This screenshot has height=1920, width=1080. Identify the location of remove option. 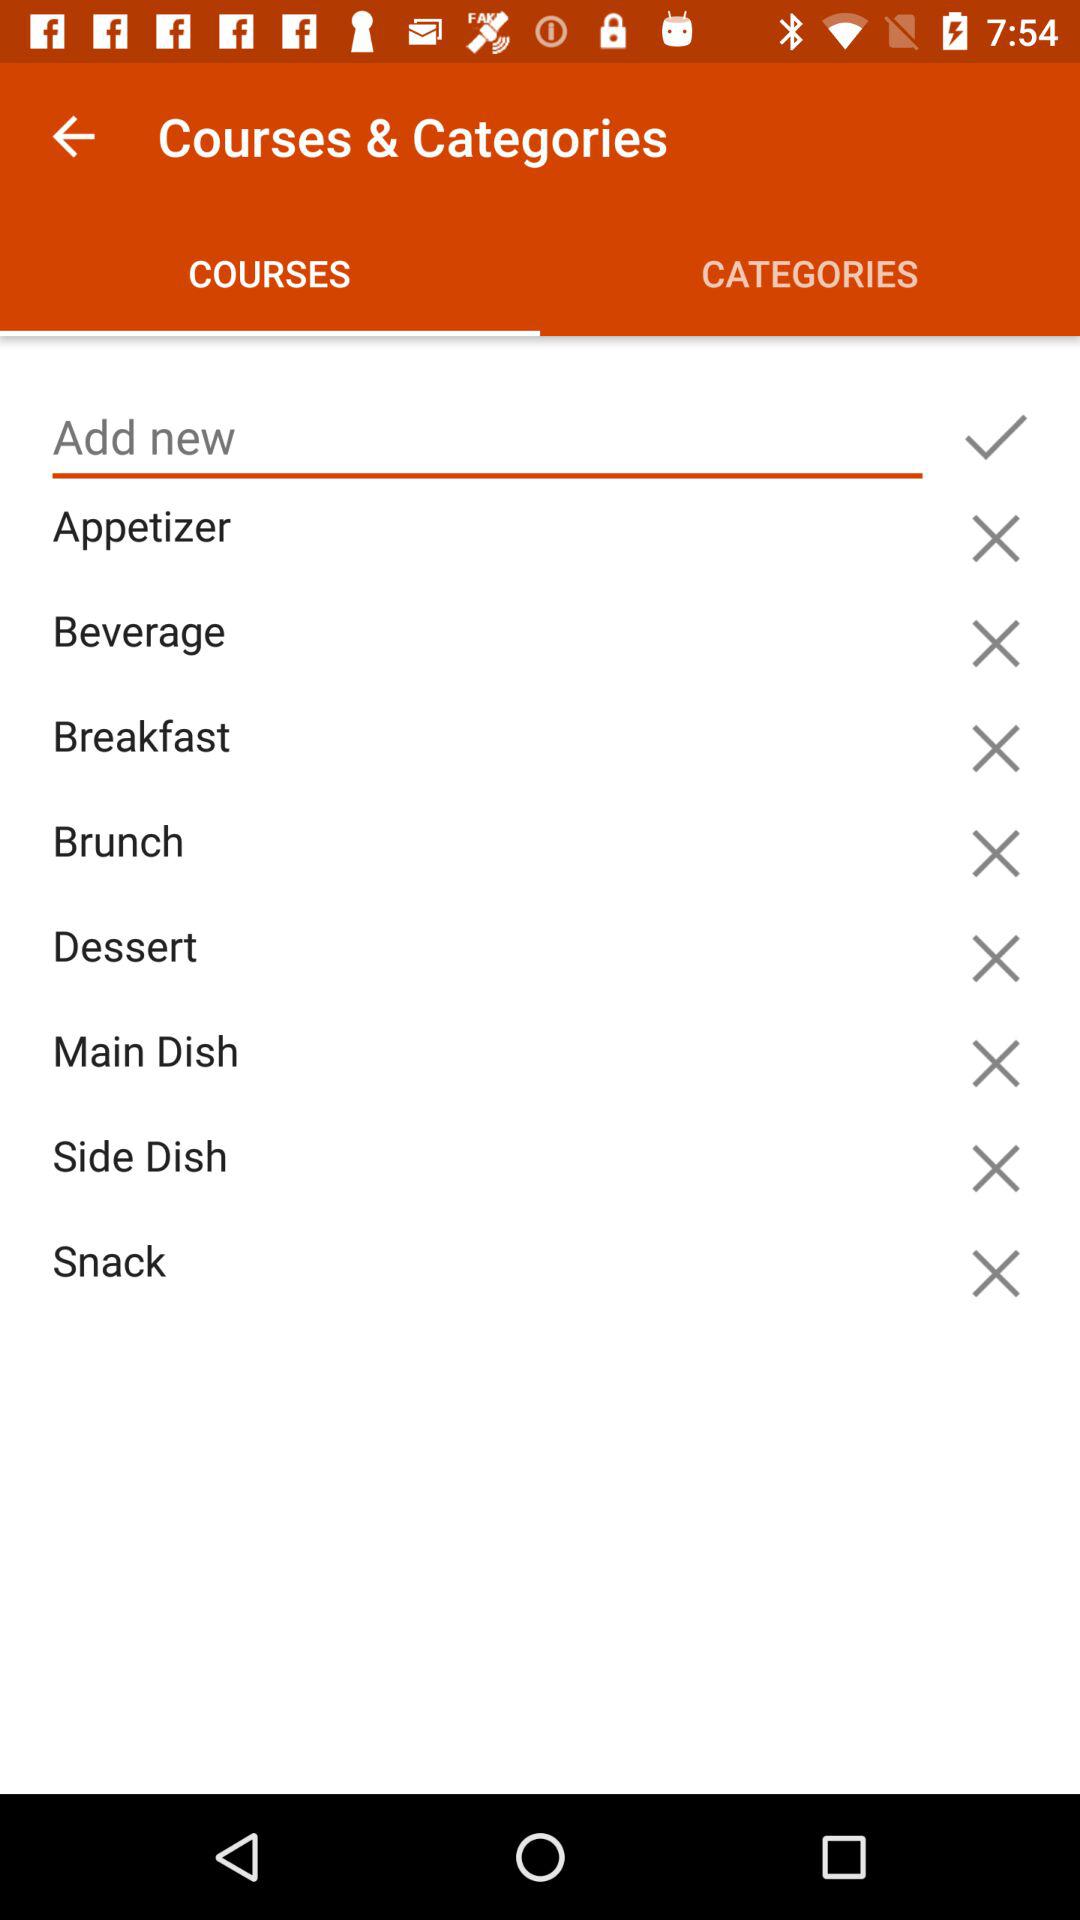
(996, 853).